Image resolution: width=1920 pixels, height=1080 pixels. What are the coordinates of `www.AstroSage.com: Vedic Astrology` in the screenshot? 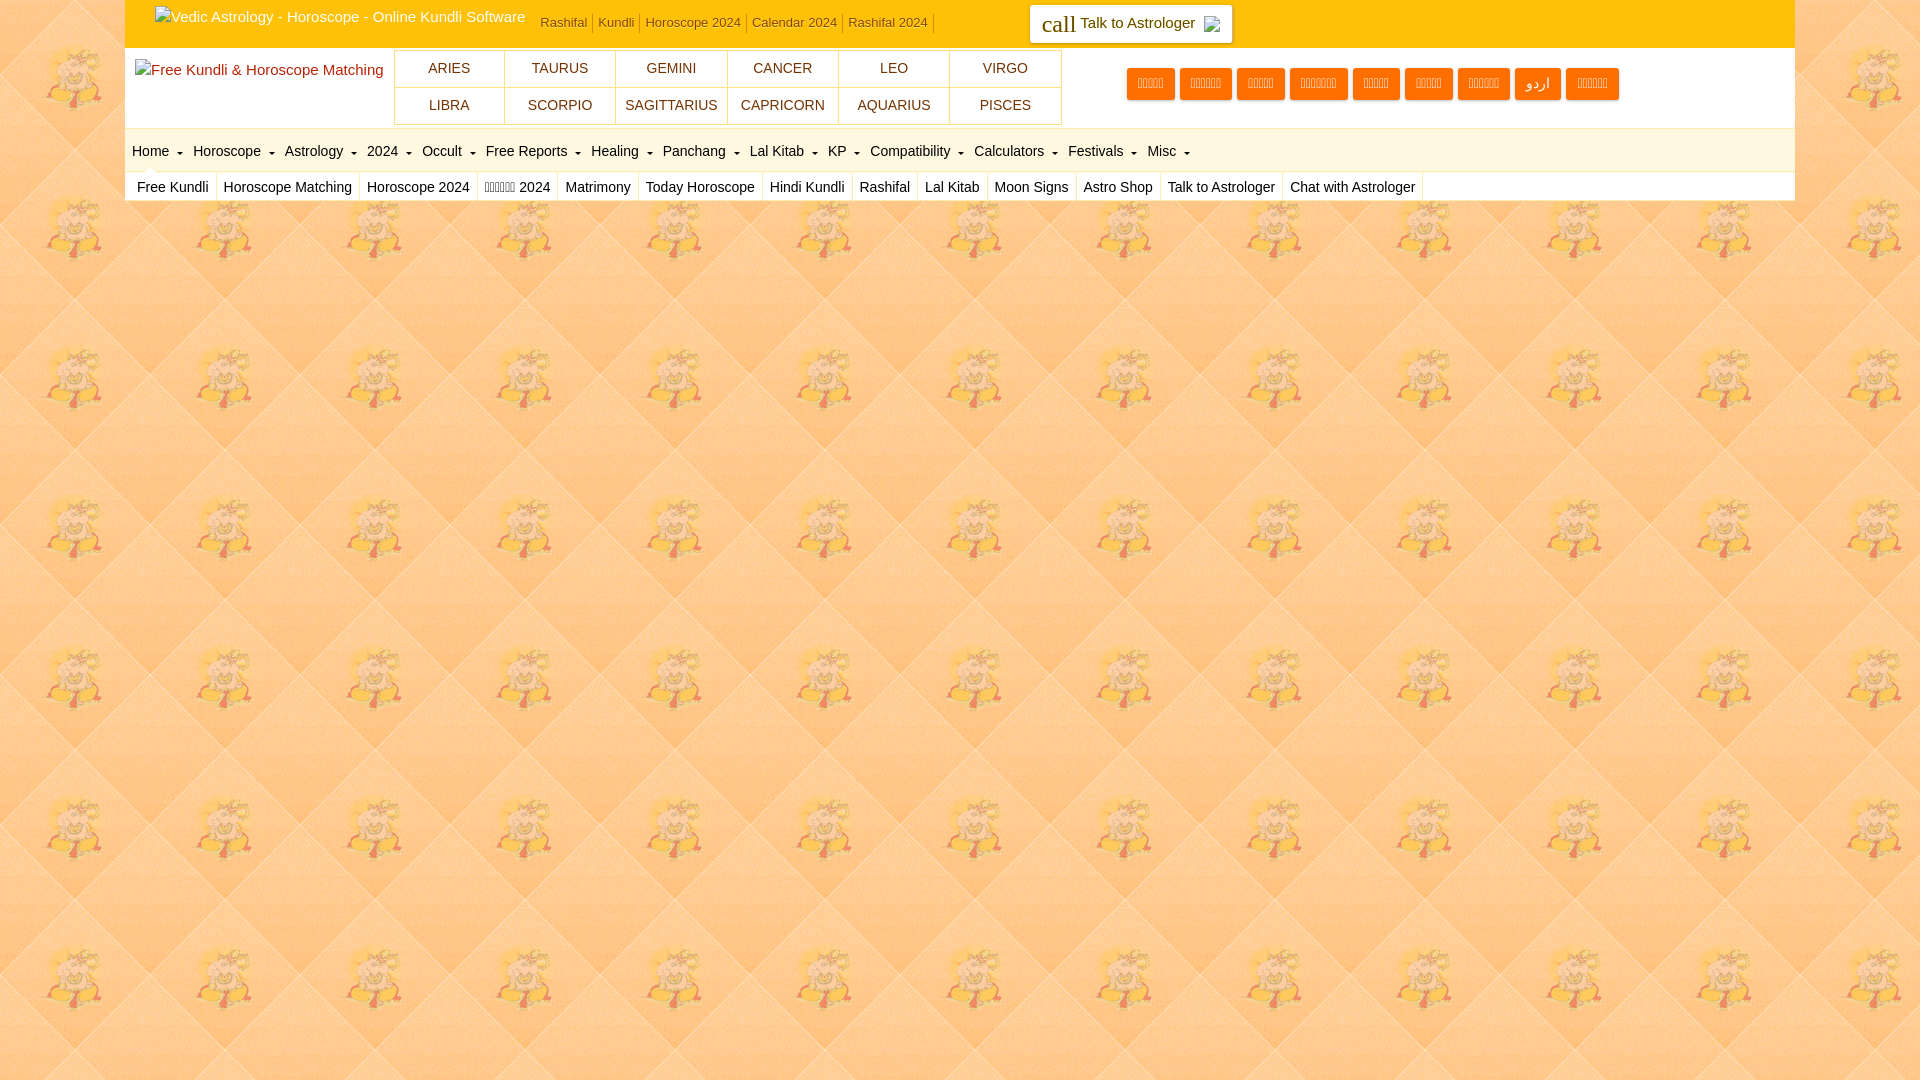 It's located at (340, 15).